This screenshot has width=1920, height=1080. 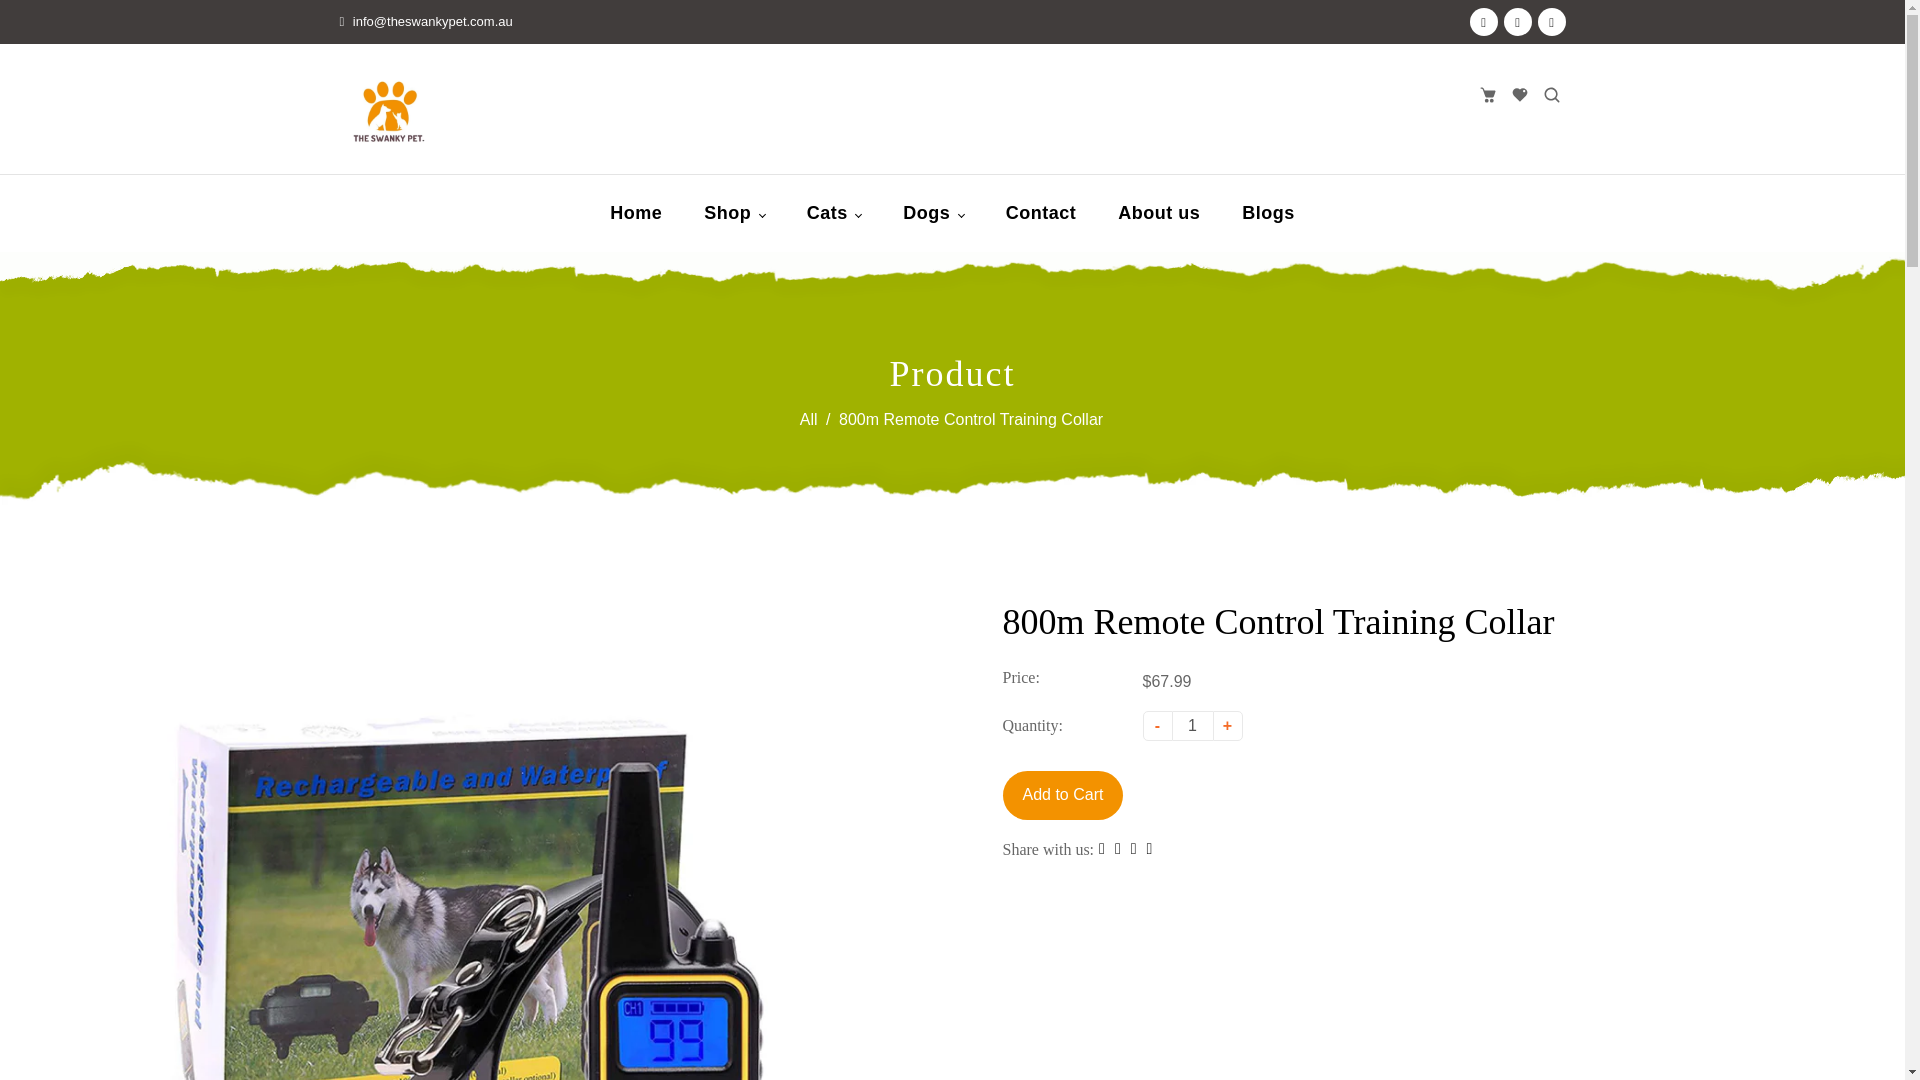 What do you see at coordinates (834, 212) in the screenshot?
I see `Cats` at bounding box center [834, 212].